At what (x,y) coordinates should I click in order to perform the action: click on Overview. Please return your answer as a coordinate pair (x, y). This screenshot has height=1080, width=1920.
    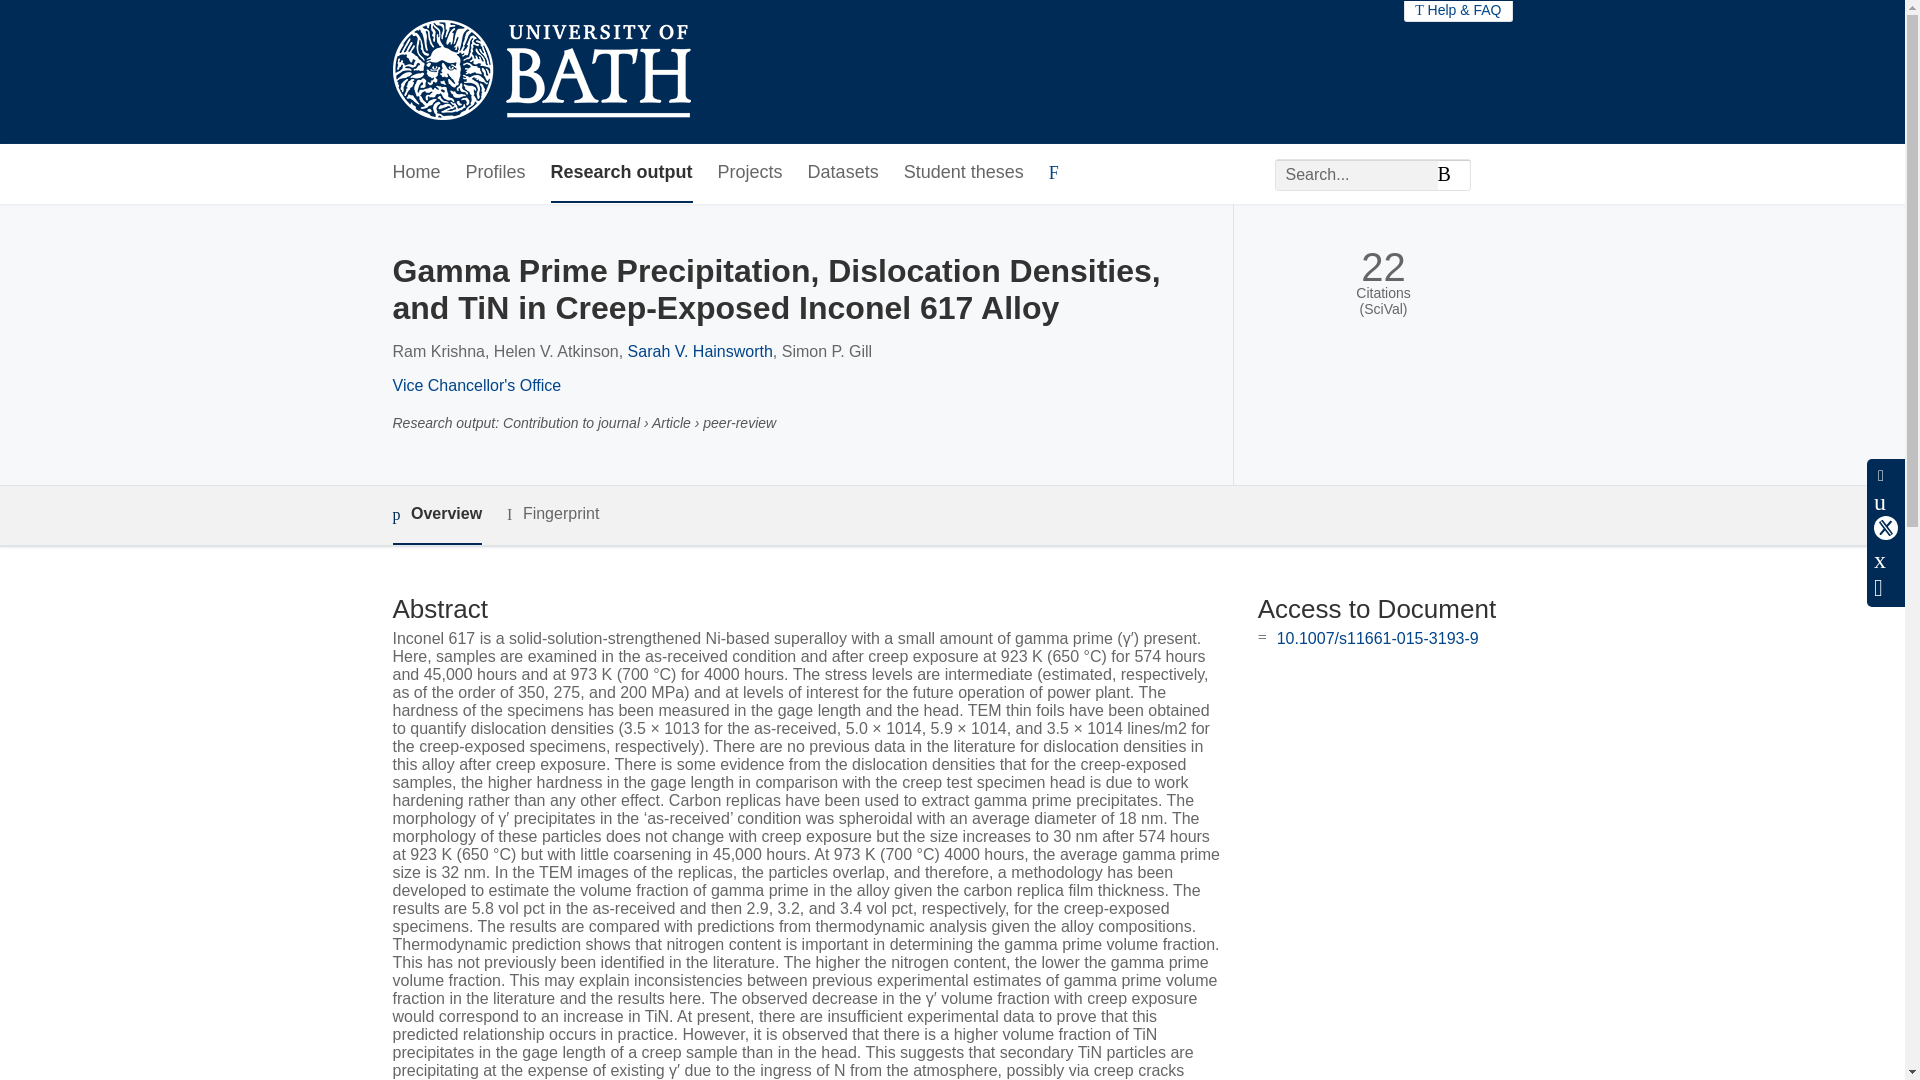
    Looking at the image, I should click on (436, 516).